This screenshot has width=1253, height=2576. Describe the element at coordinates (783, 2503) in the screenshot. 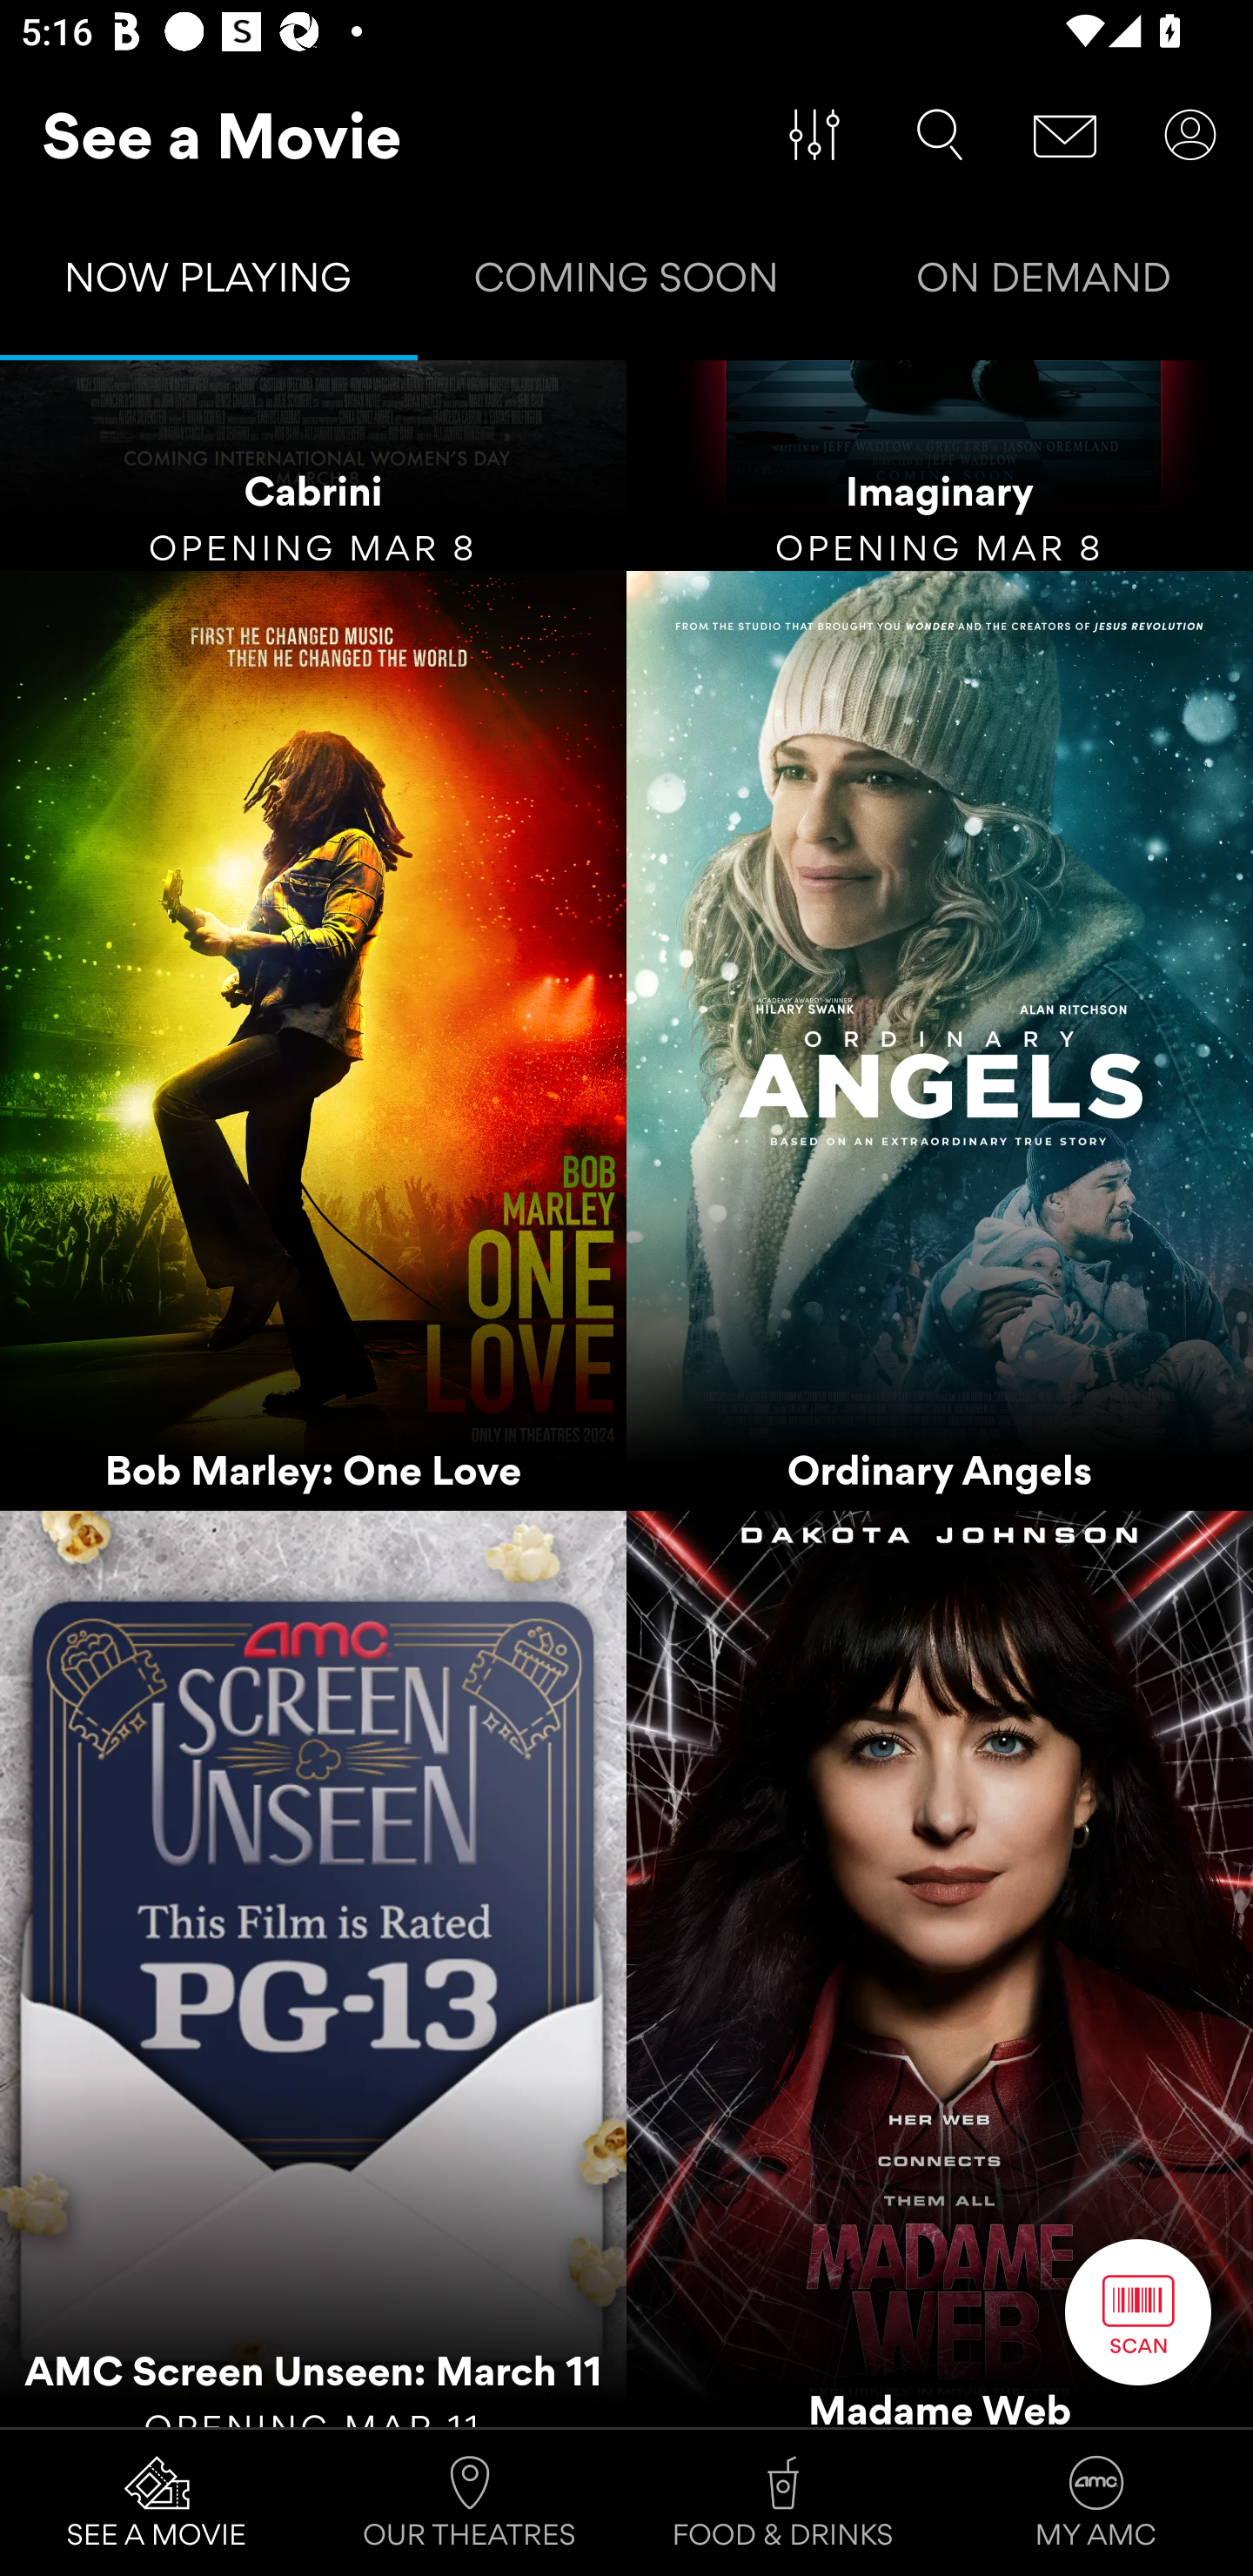

I see `FOOD & DRINKS
Tab 3 of 4` at that location.